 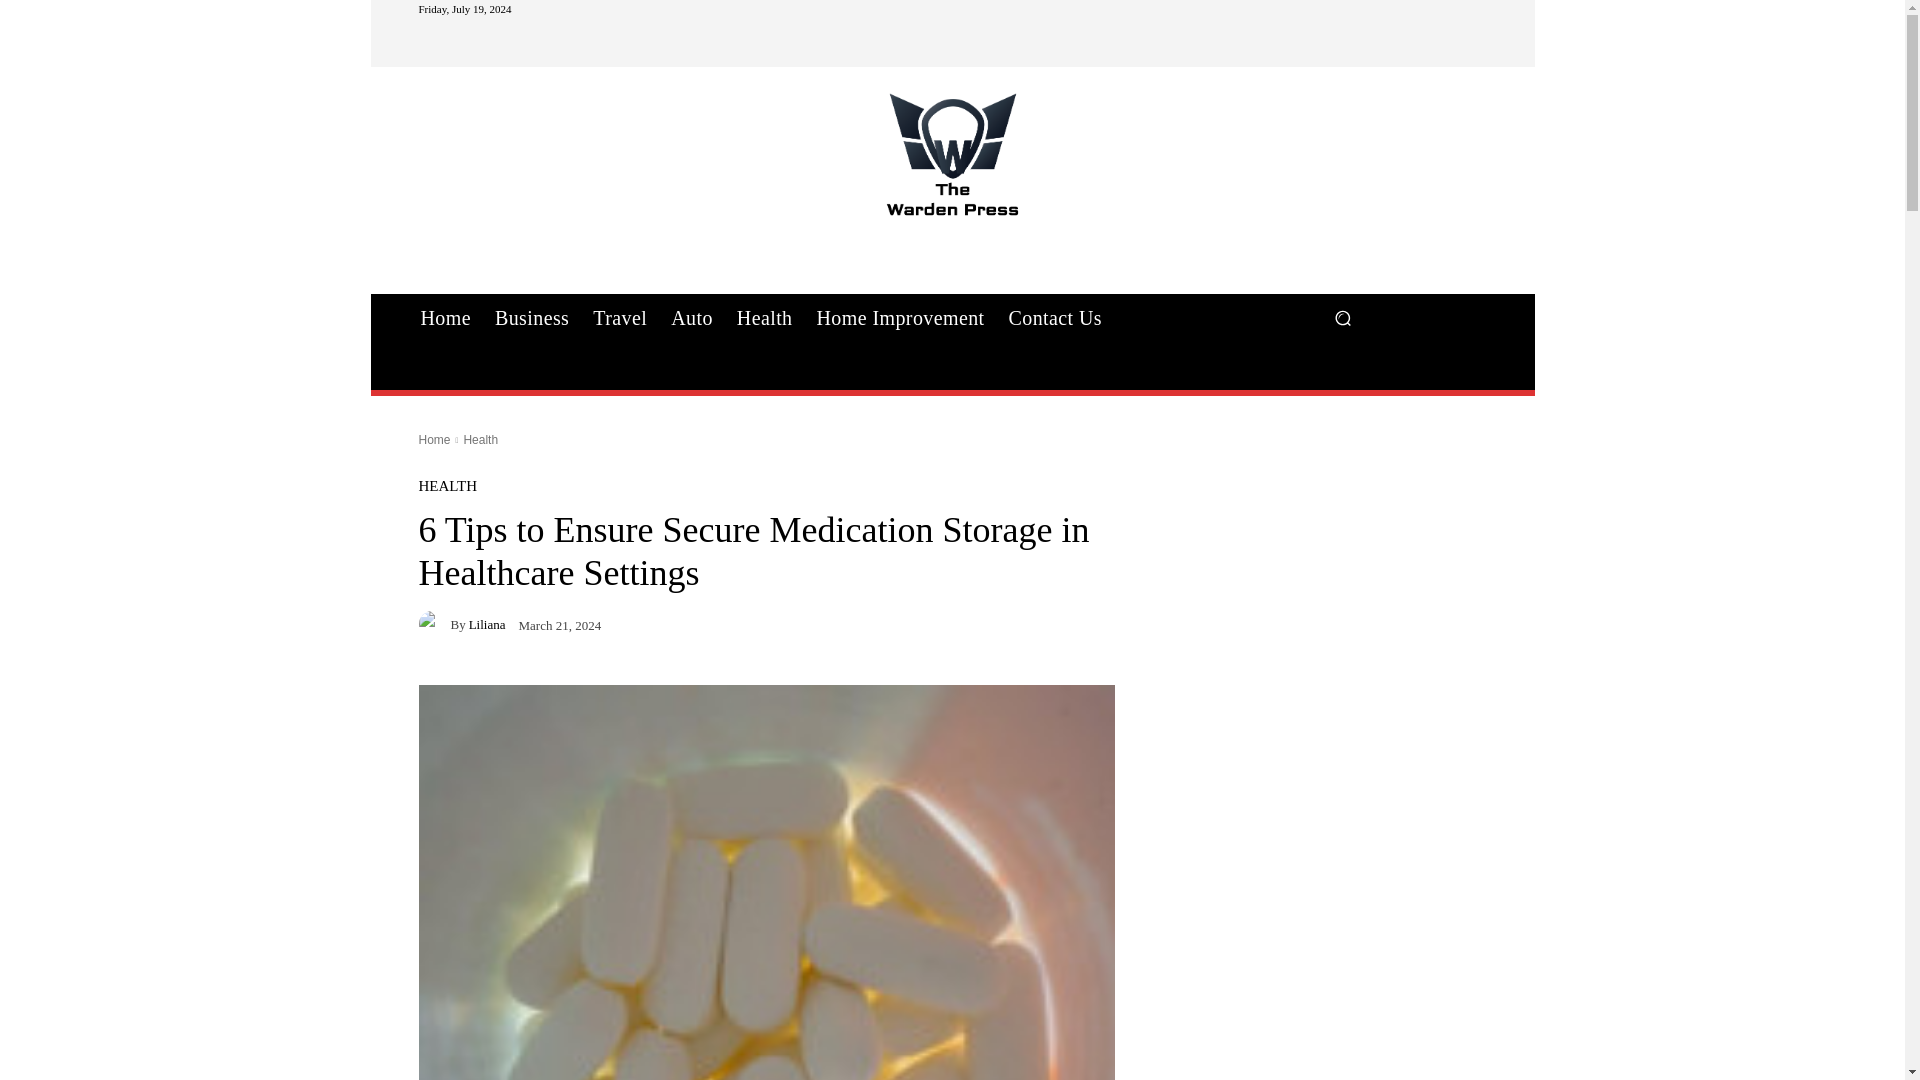 What do you see at coordinates (692, 318) in the screenshot?
I see `Auto` at bounding box center [692, 318].